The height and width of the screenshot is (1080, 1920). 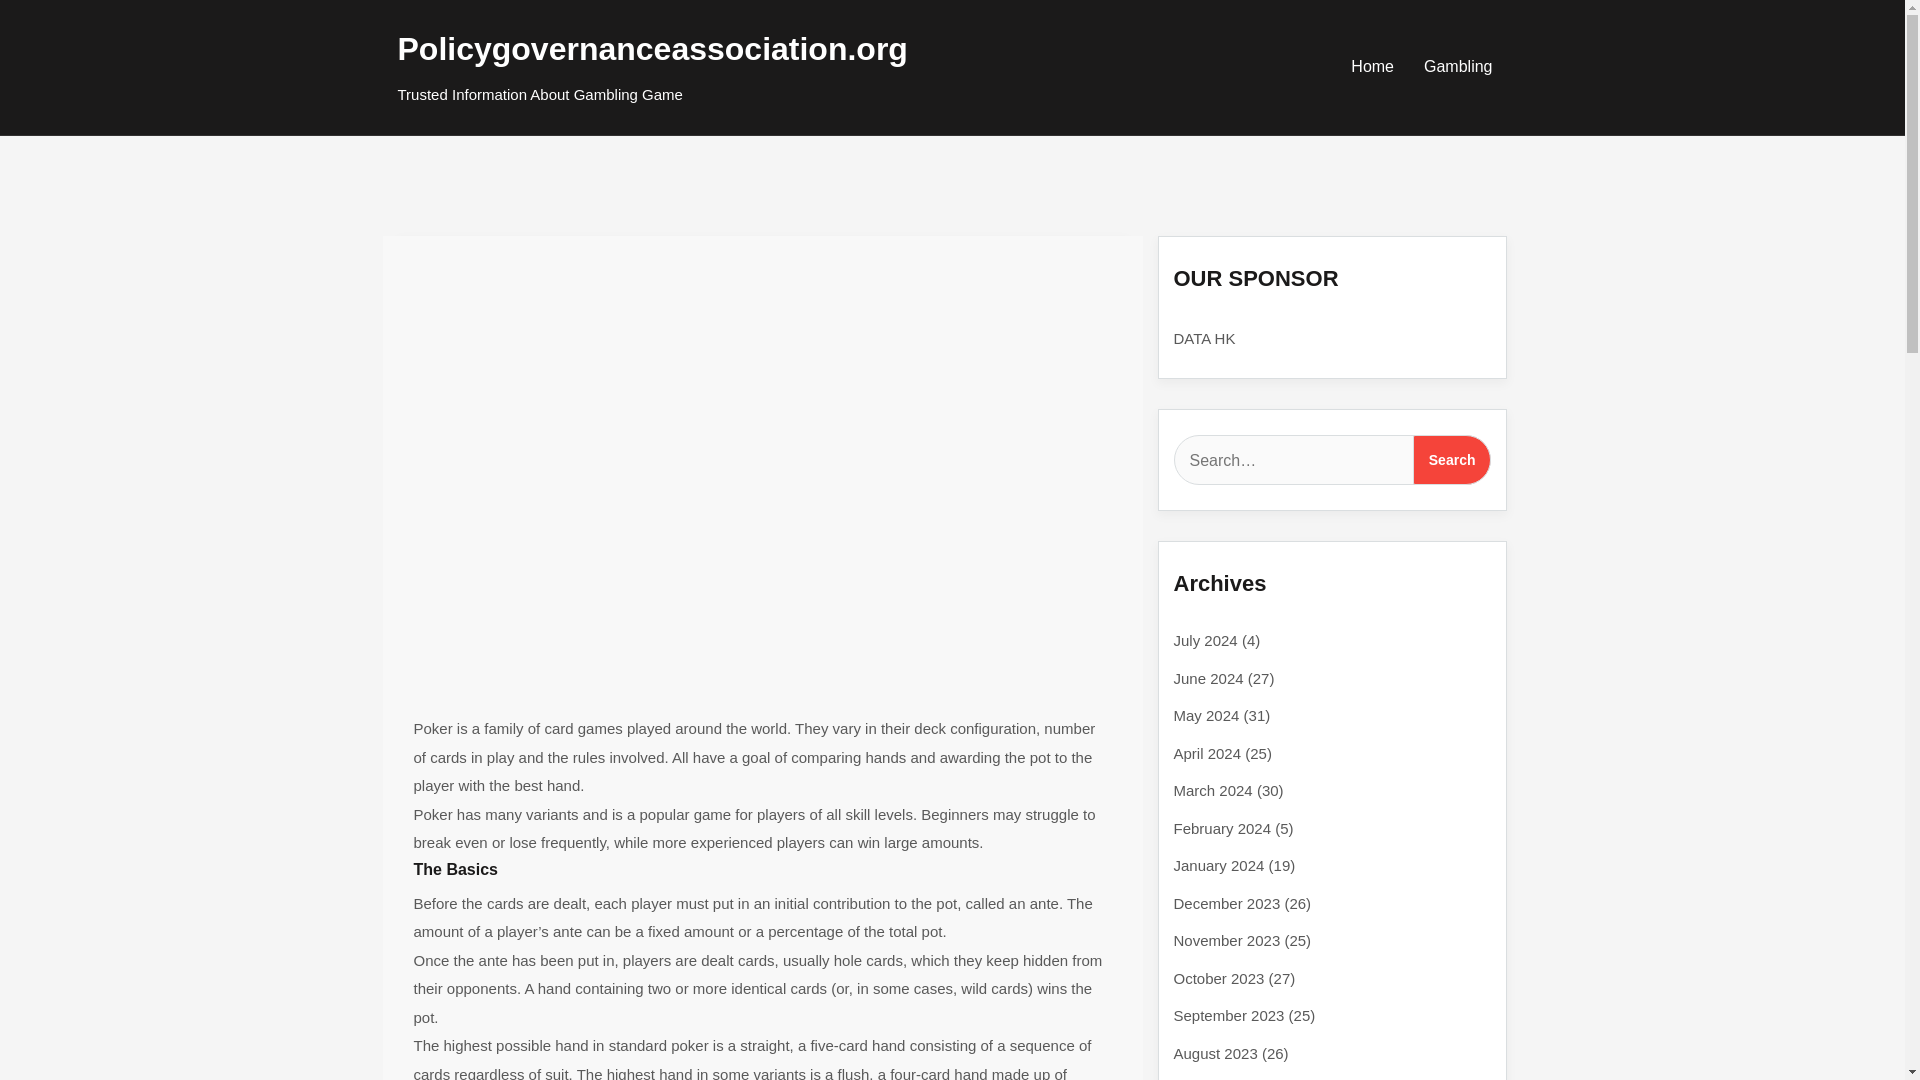 What do you see at coordinates (1204, 338) in the screenshot?
I see `DATA HK` at bounding box center [1204, 338].